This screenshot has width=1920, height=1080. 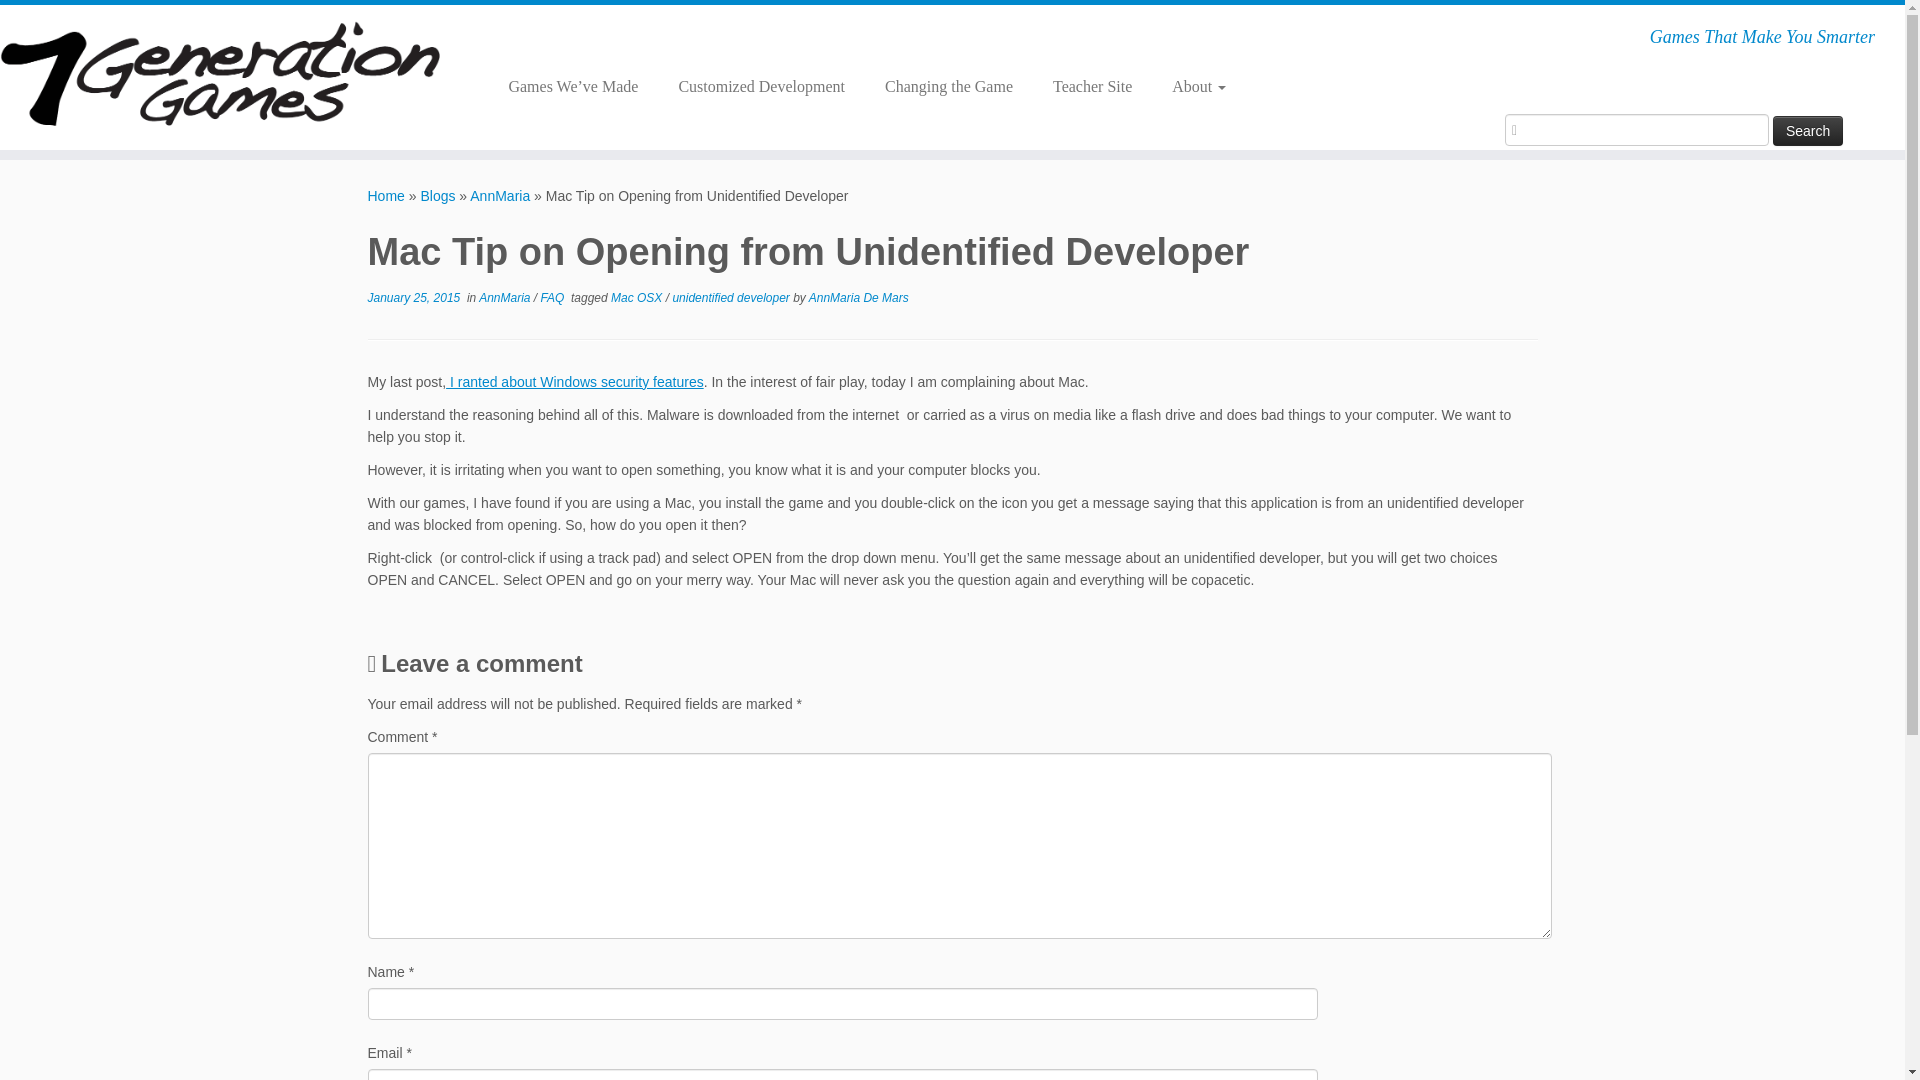 What do you see at coordinates (414, 297) in the screenshot?
I see `January 25, 2015` at bounding box center [414, 297].